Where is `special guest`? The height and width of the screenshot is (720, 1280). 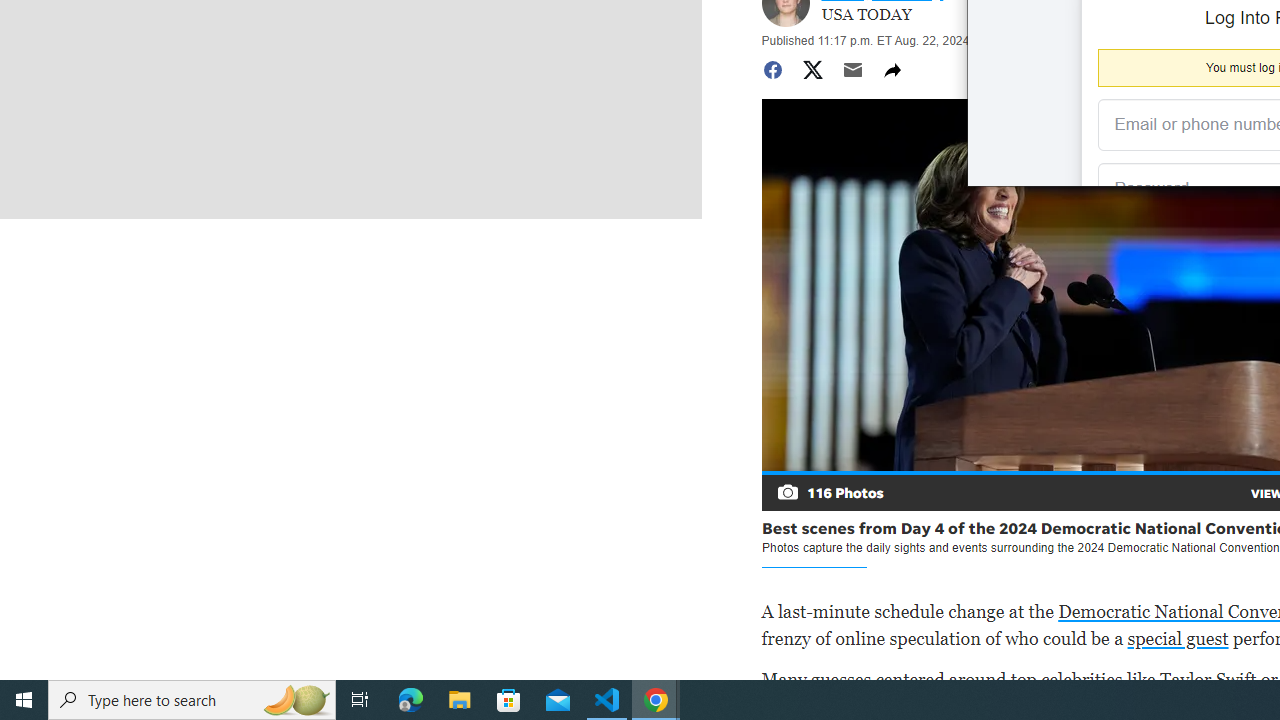 special guest is located at coordinates (1177, 638).